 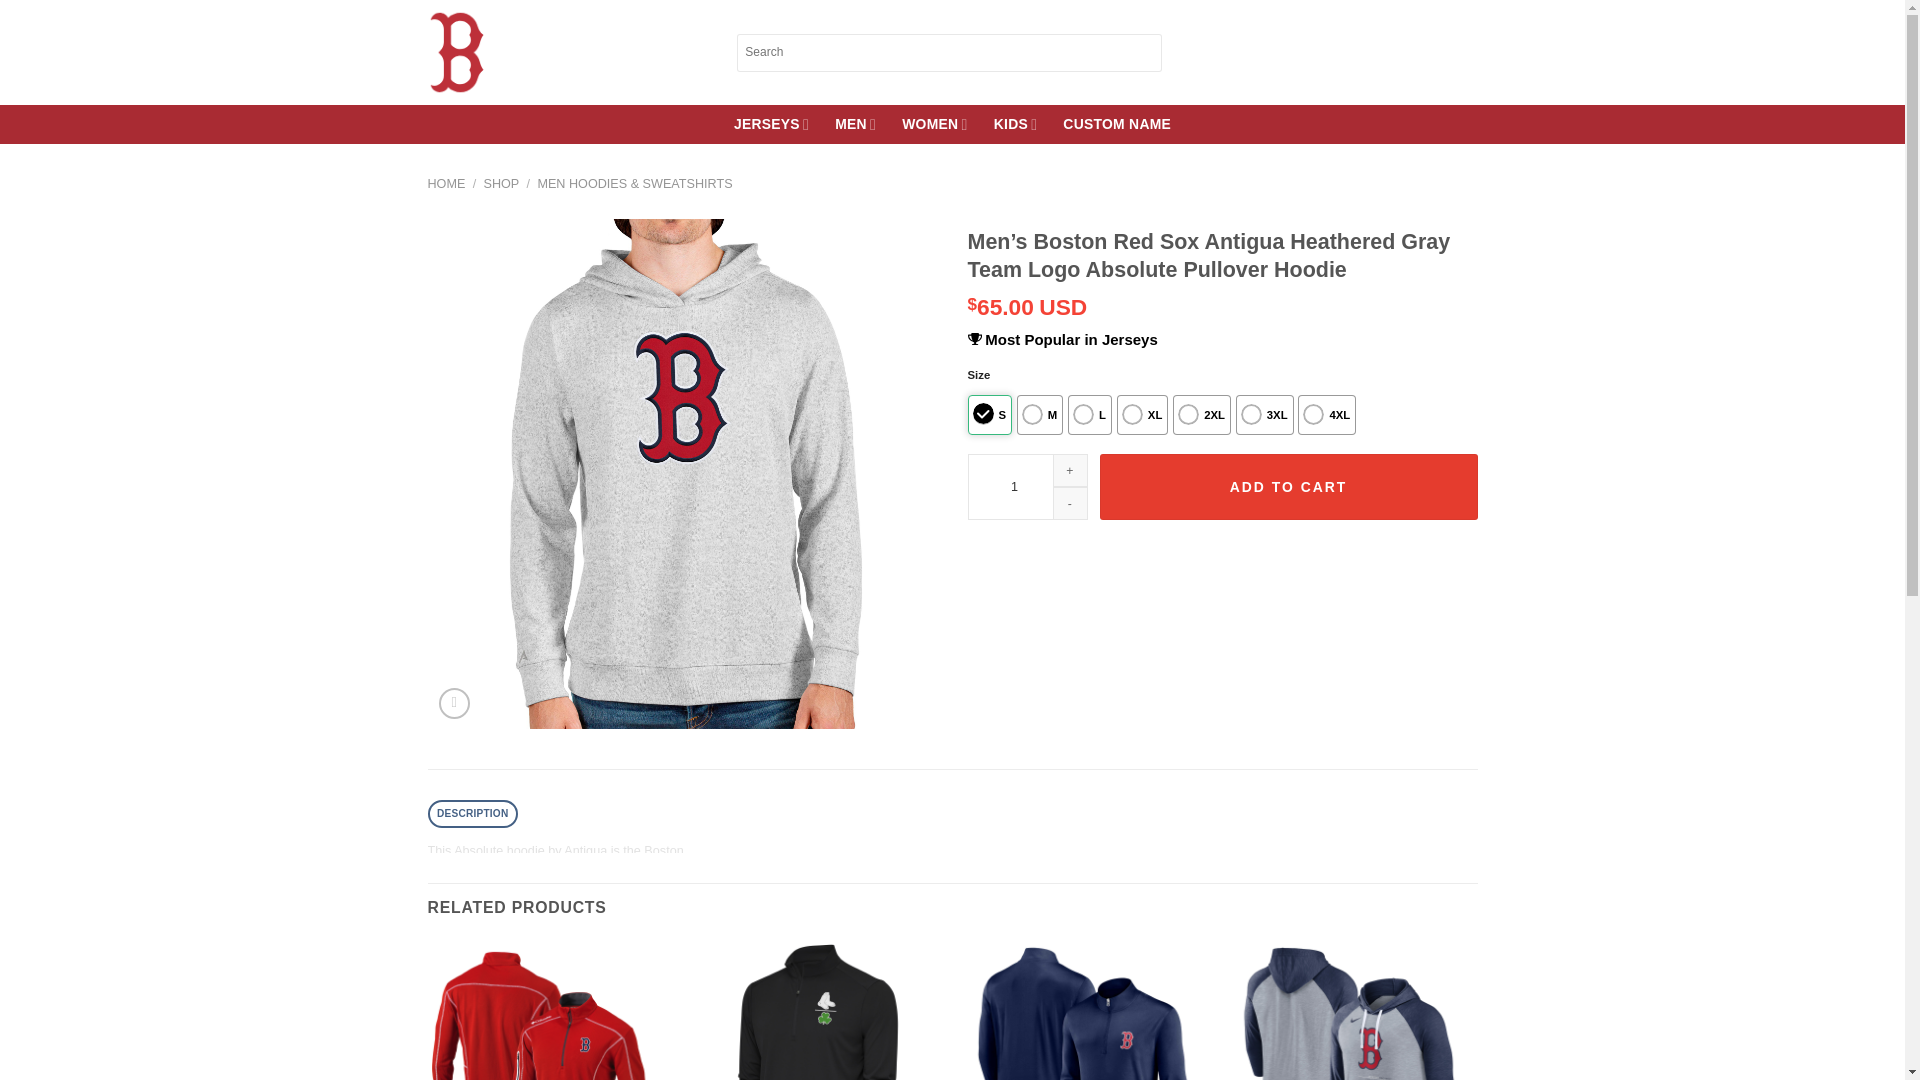 What do you see at coordinates (1016, 124) in the screenshot?
I see `KIDS` at bounding box center [1016, 124].